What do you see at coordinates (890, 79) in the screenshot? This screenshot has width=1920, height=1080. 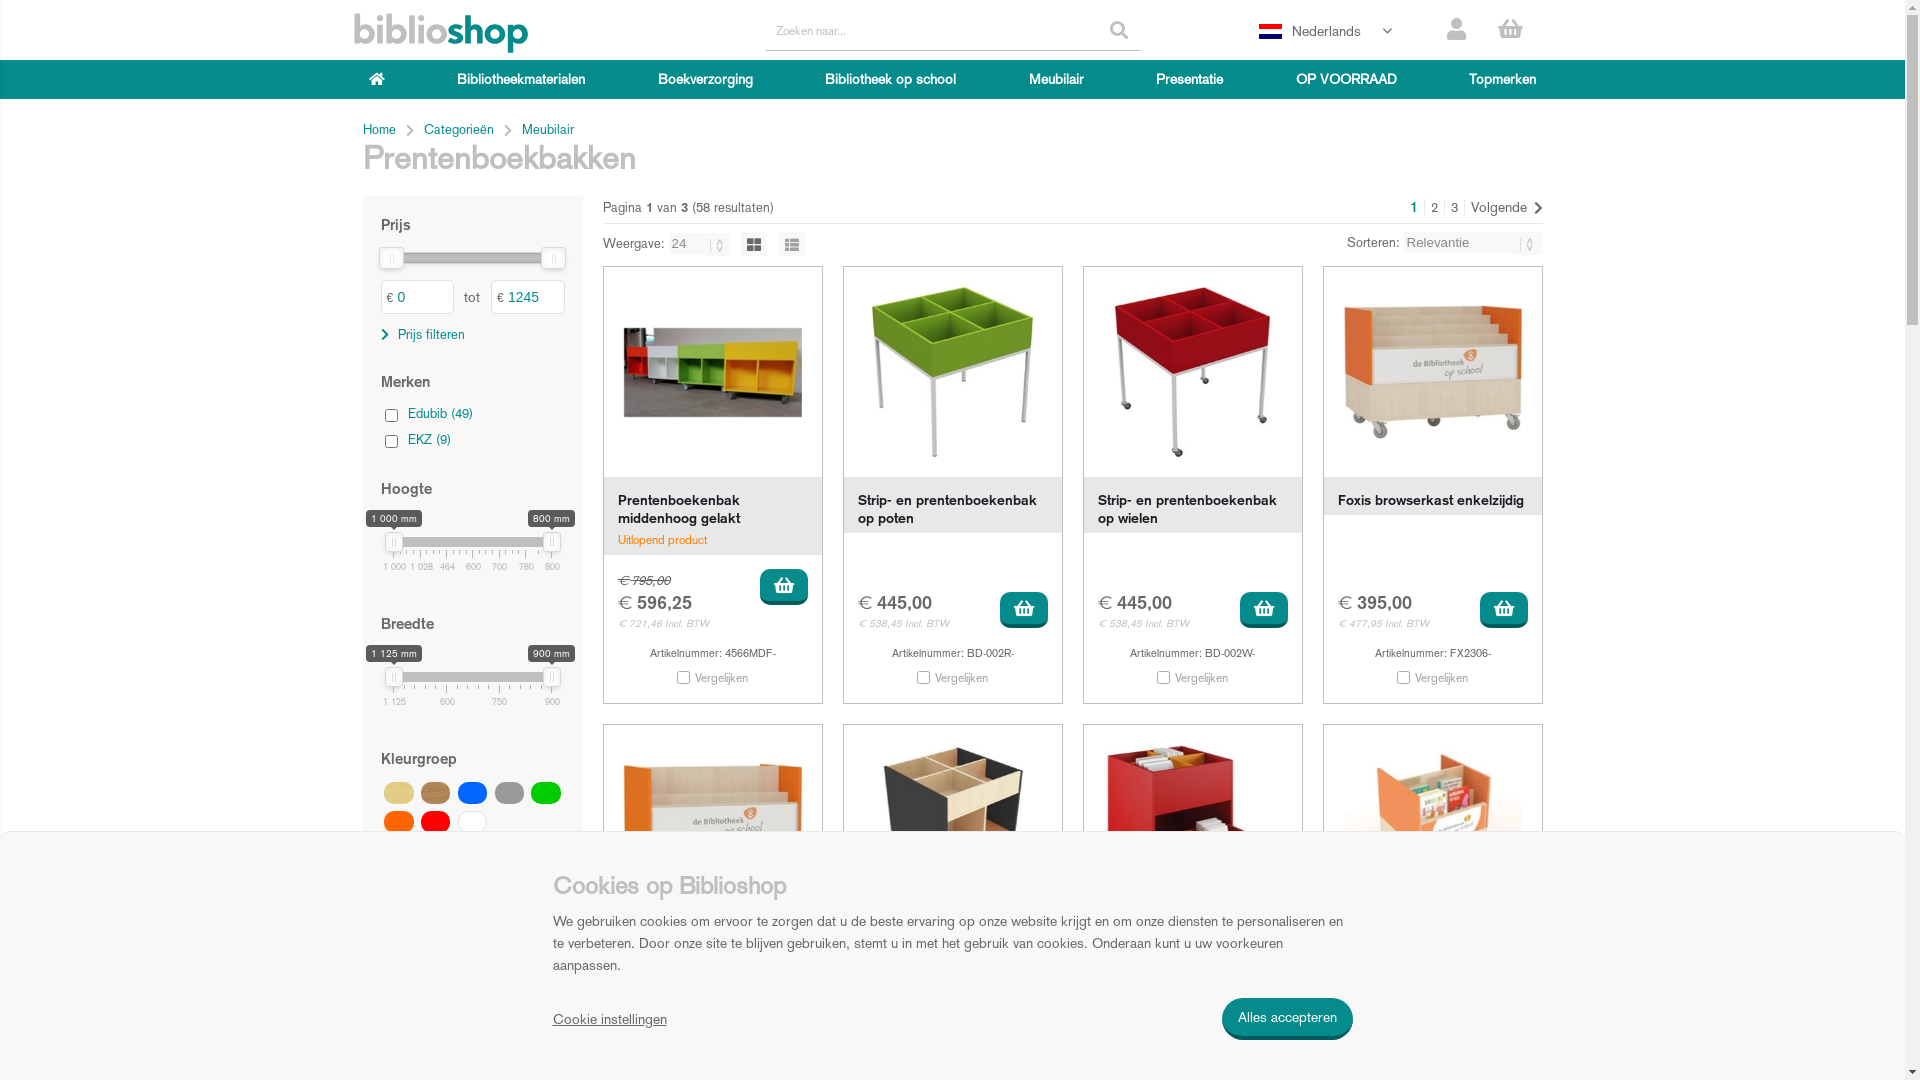 I see `Bibliotheek op school` at bounding box center [890, 79].